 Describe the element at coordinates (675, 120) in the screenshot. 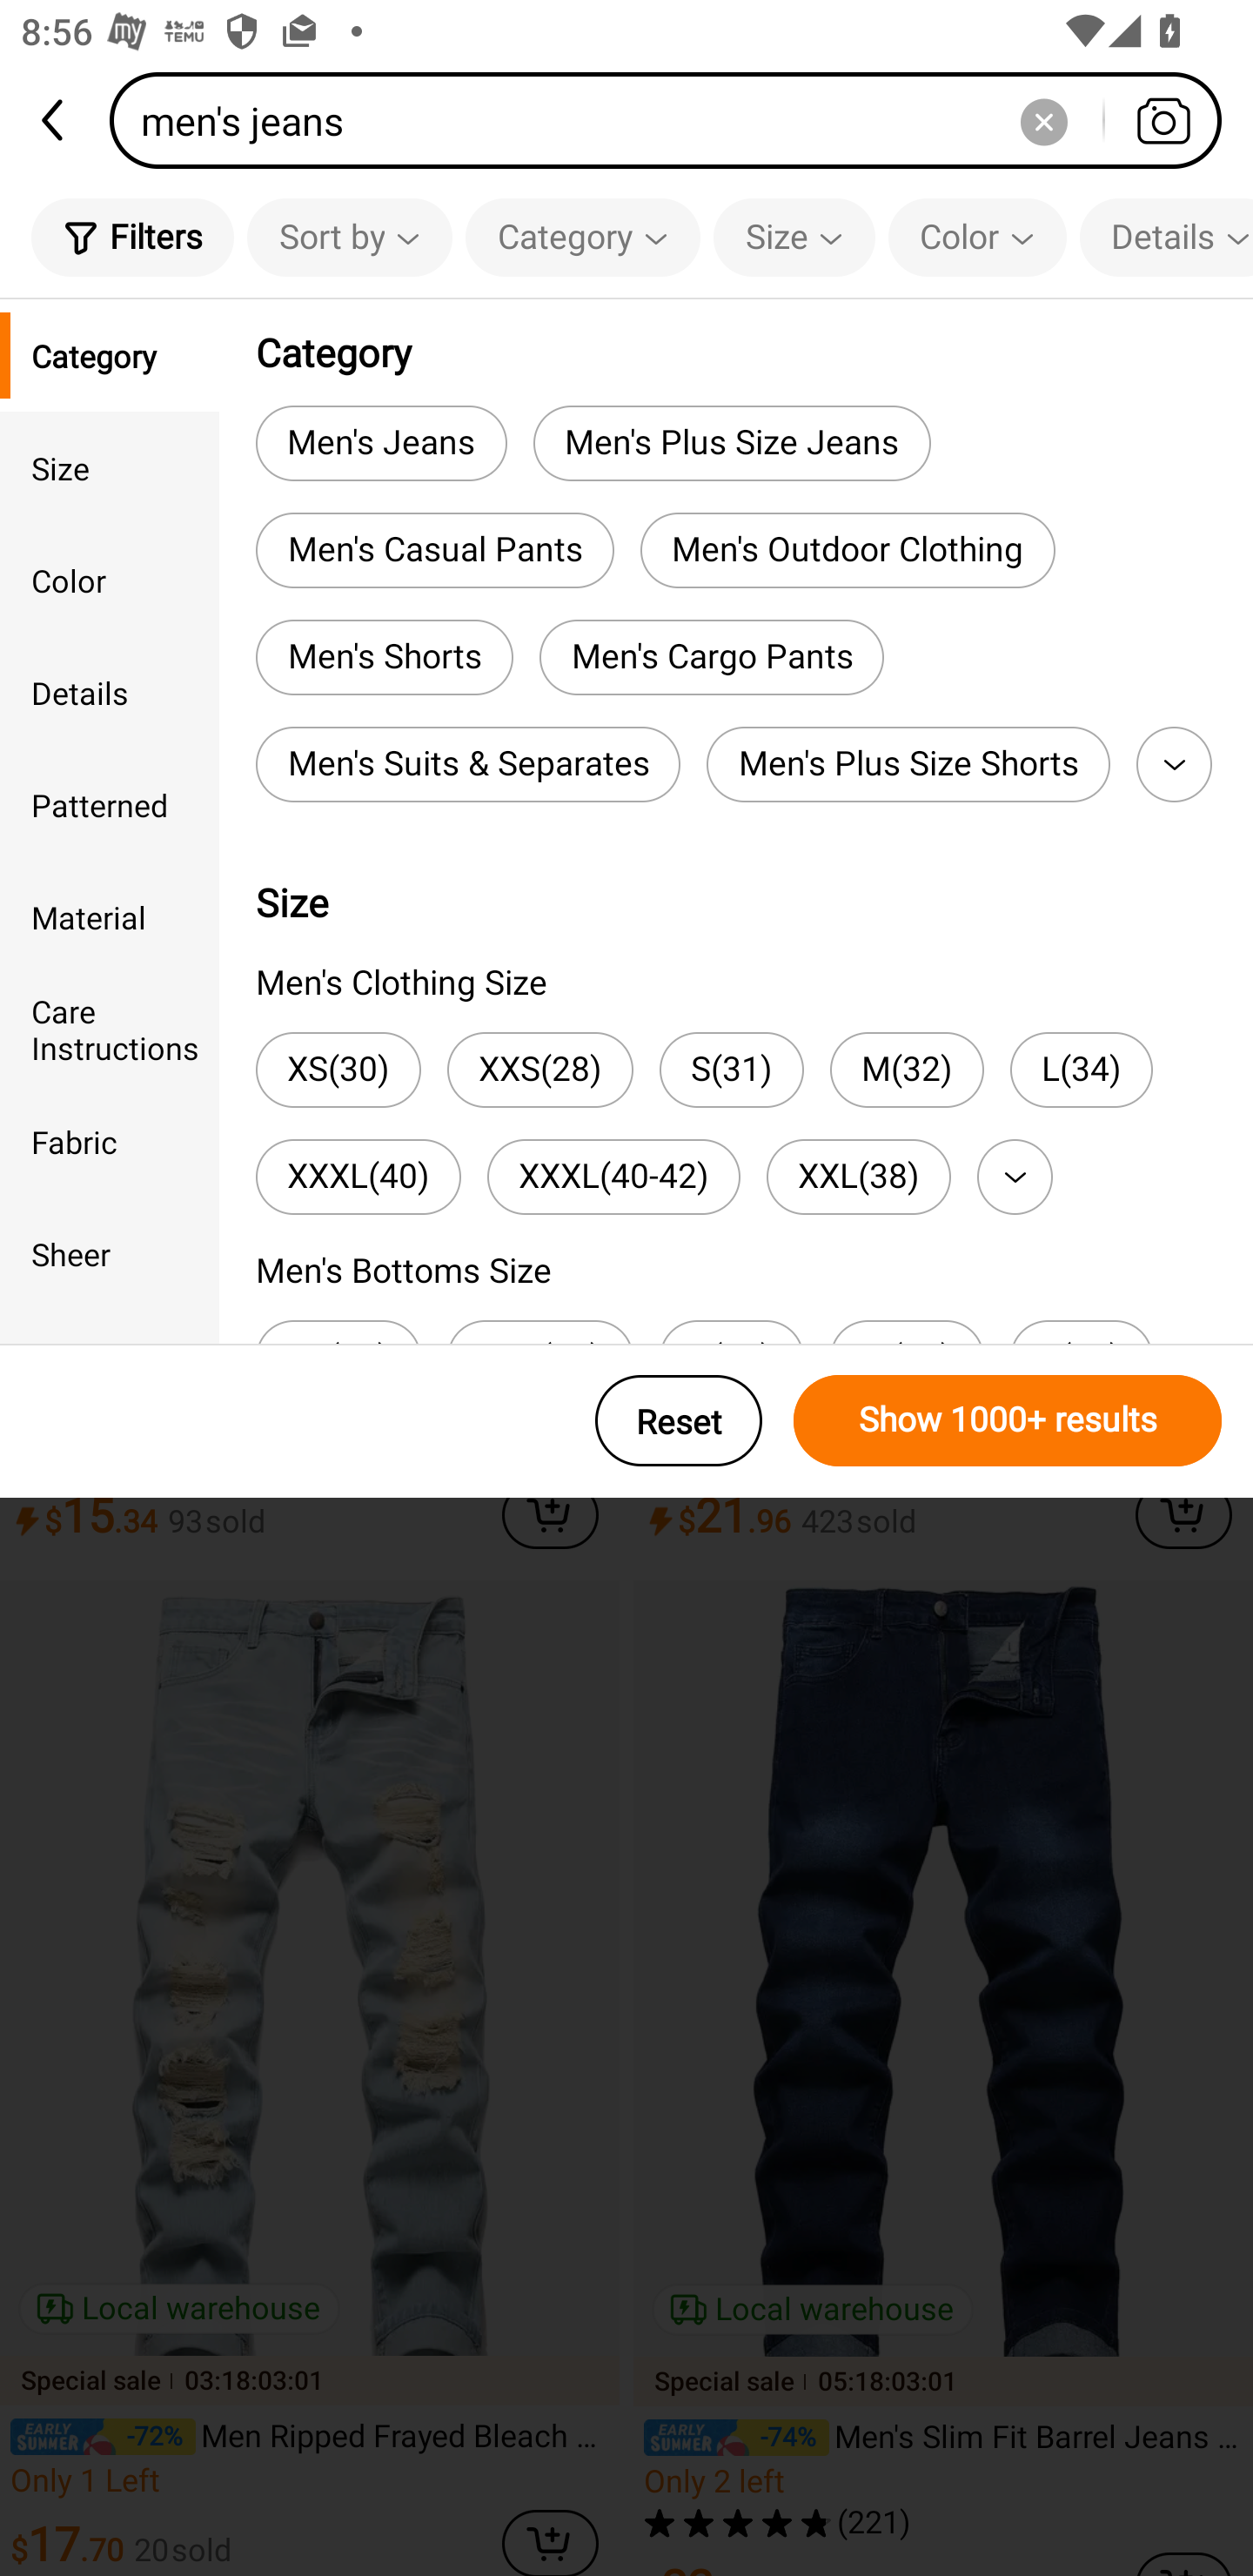

I see `men's jeans` at that location.